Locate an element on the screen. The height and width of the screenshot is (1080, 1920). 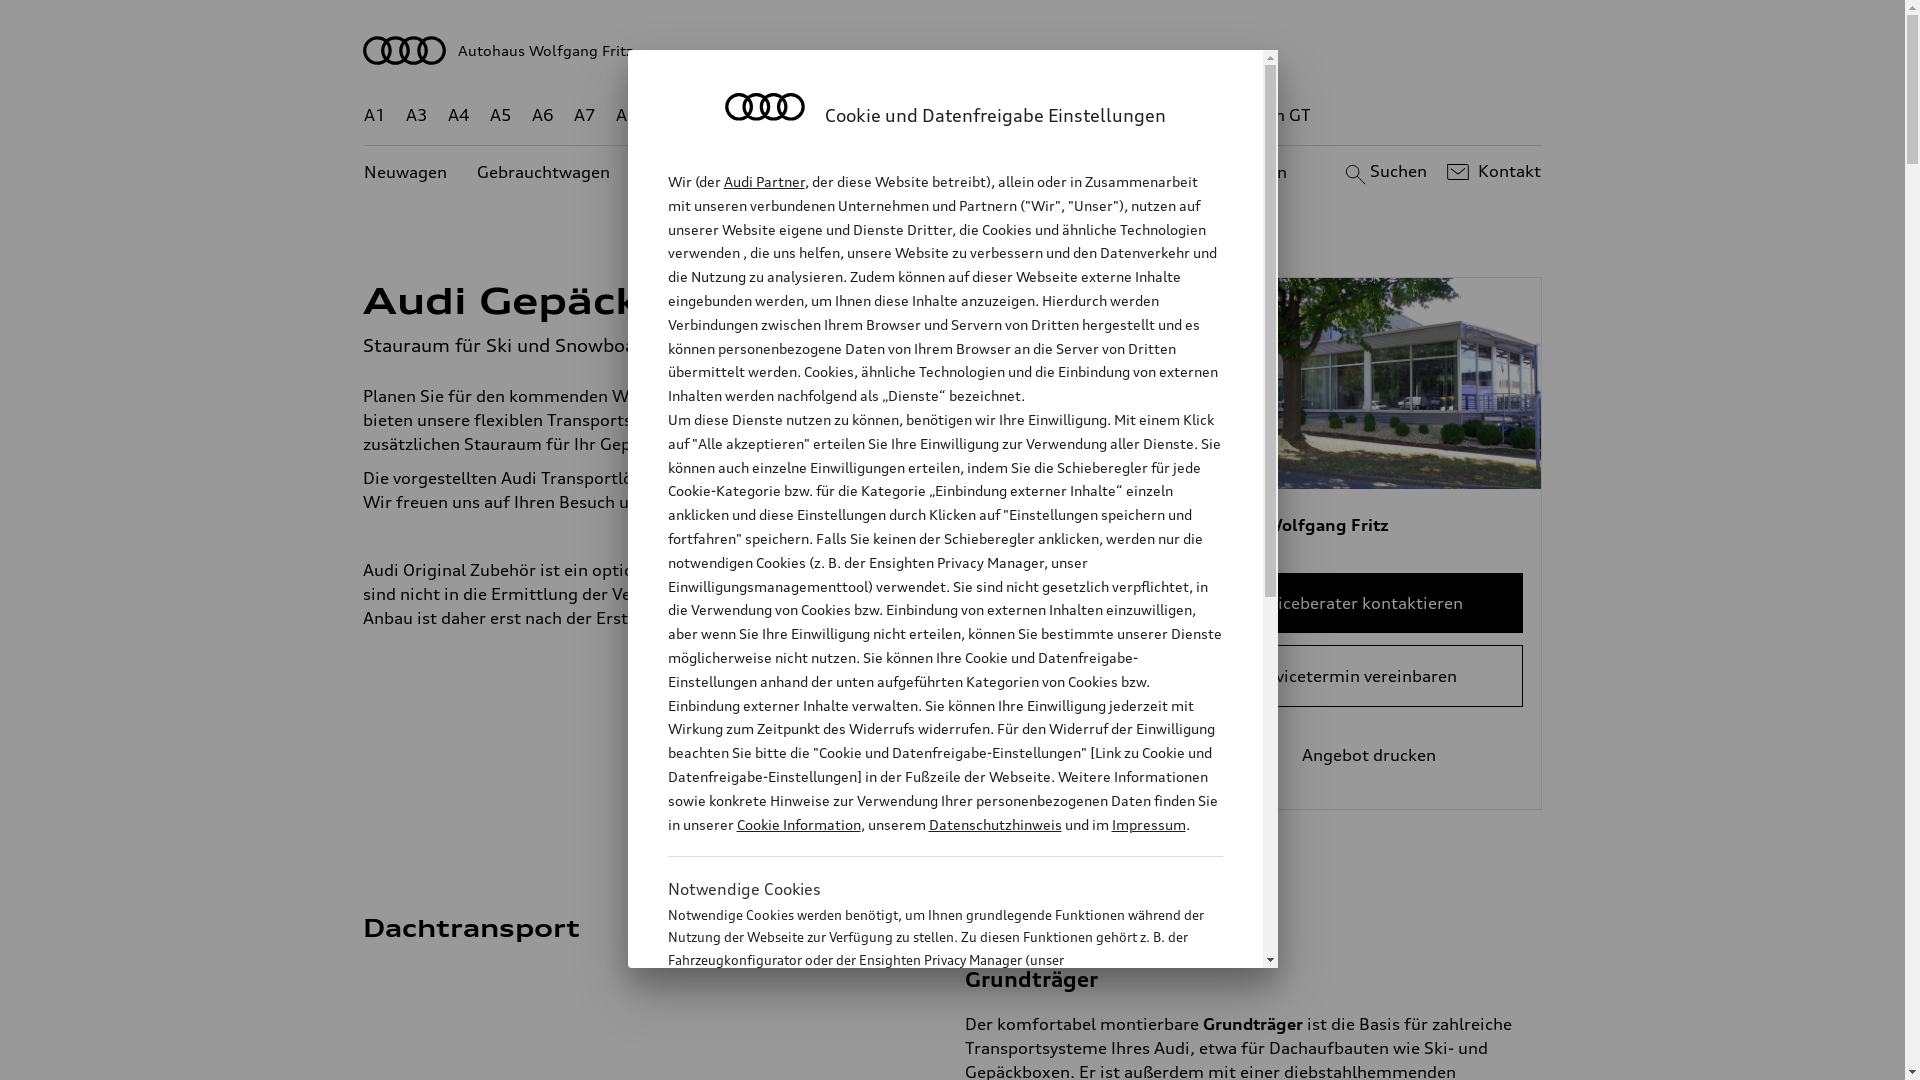
Suchen is located at coordinates (1384, 172).